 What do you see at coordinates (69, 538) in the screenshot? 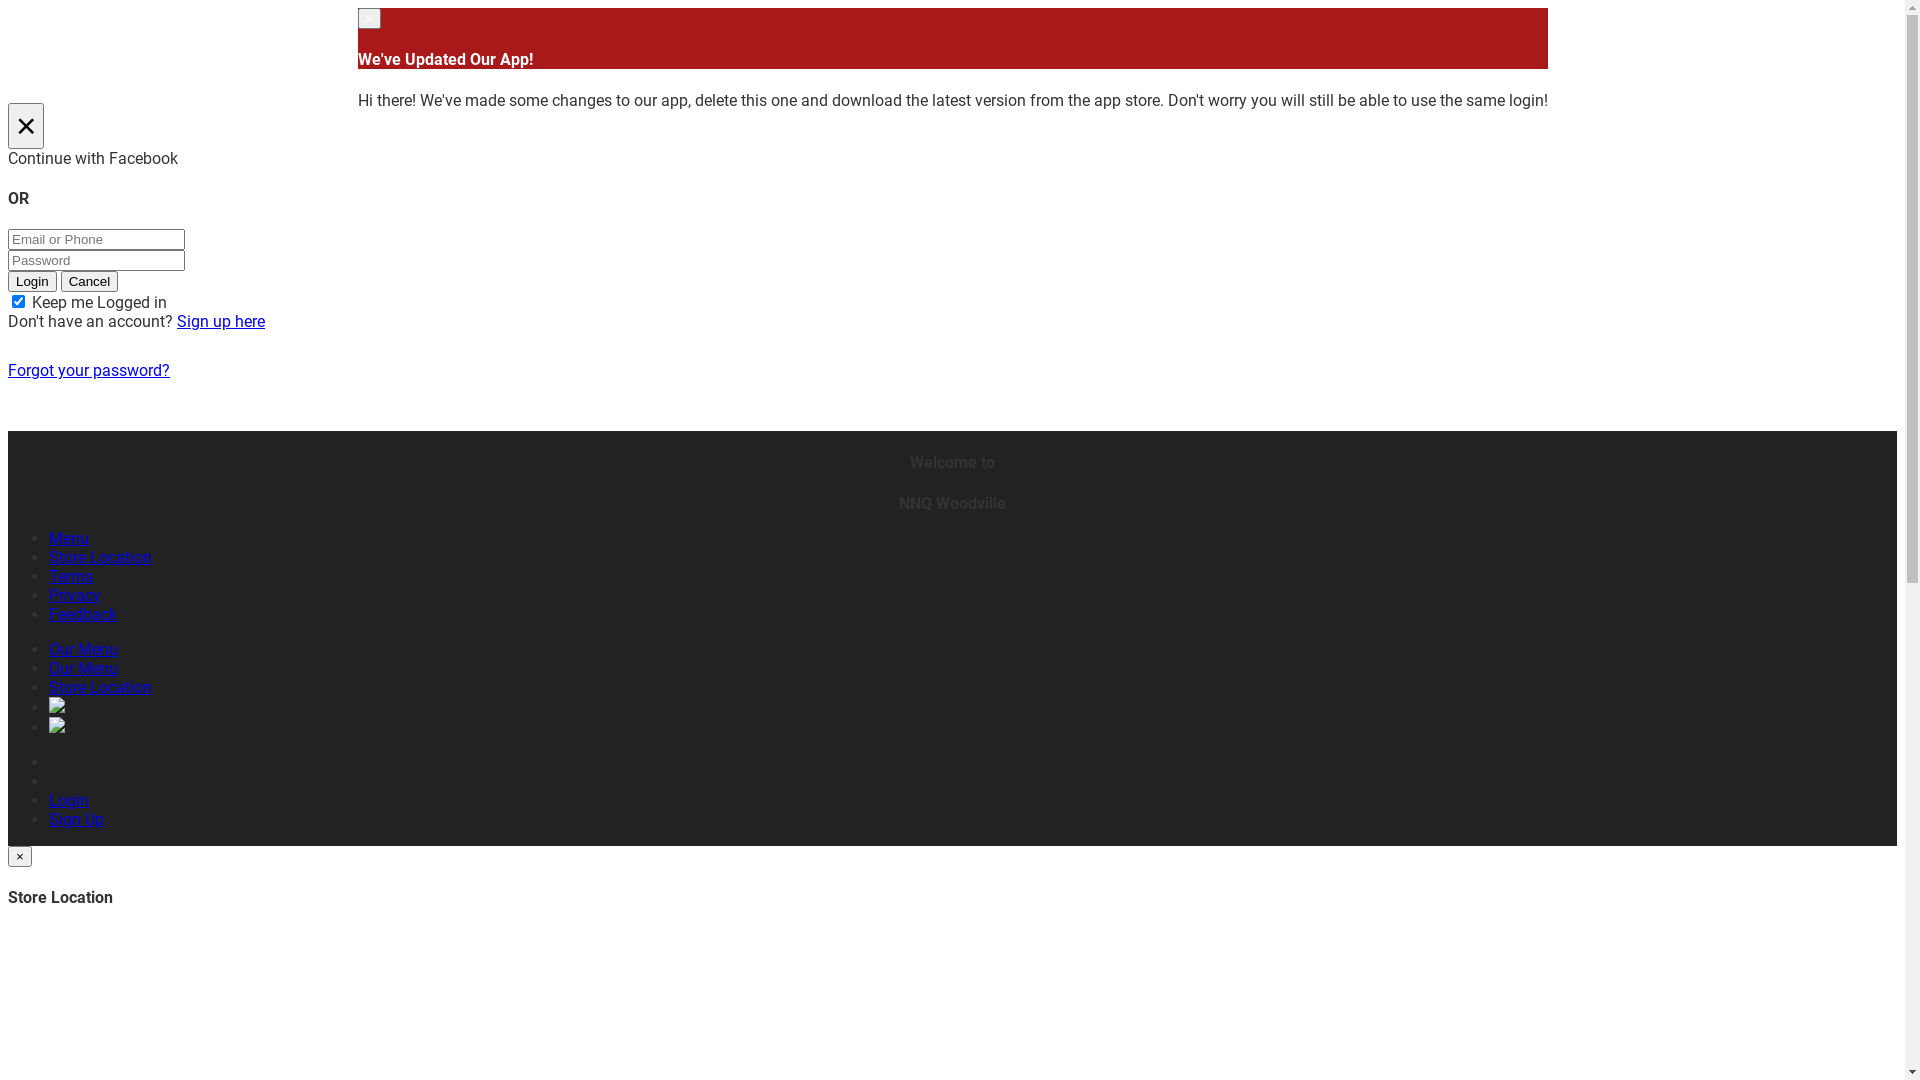
I see `Menu` at bounding box center [69, 538].